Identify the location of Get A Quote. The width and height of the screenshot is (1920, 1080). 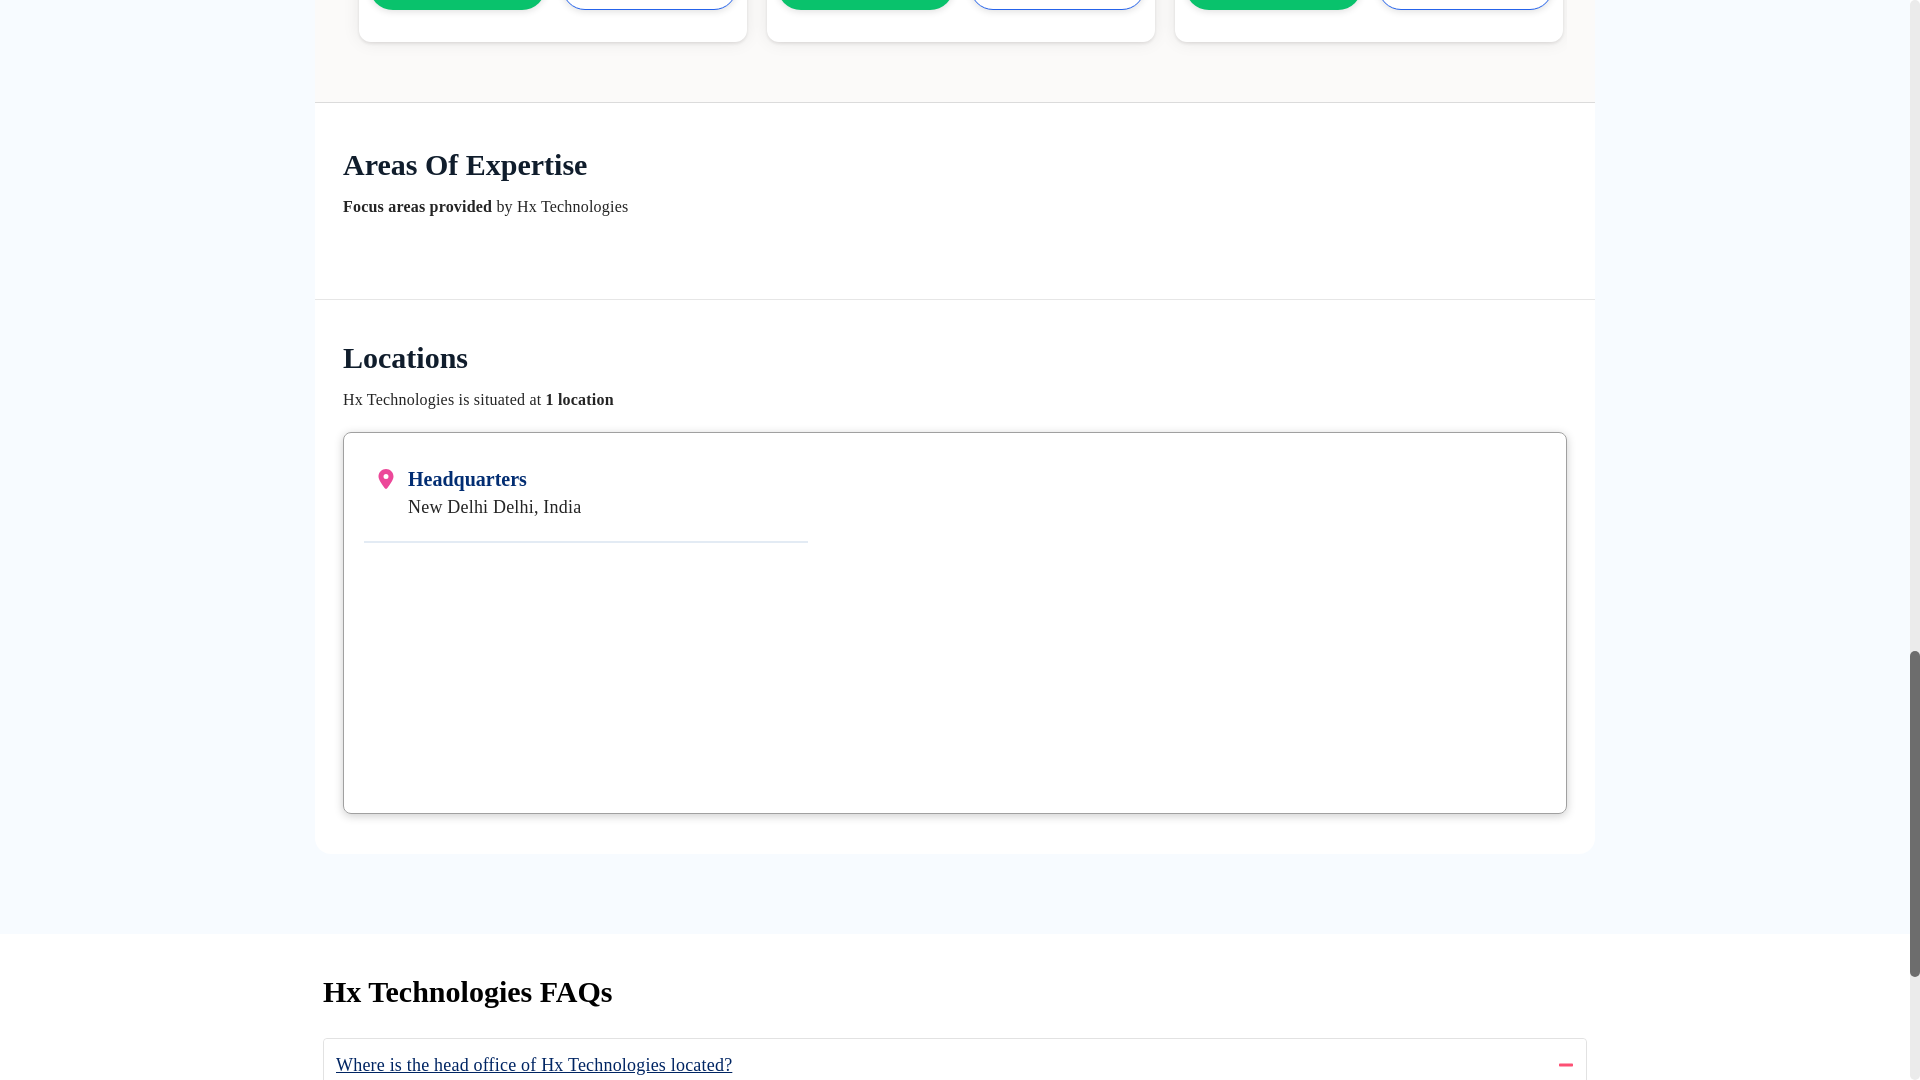
(866, 4).